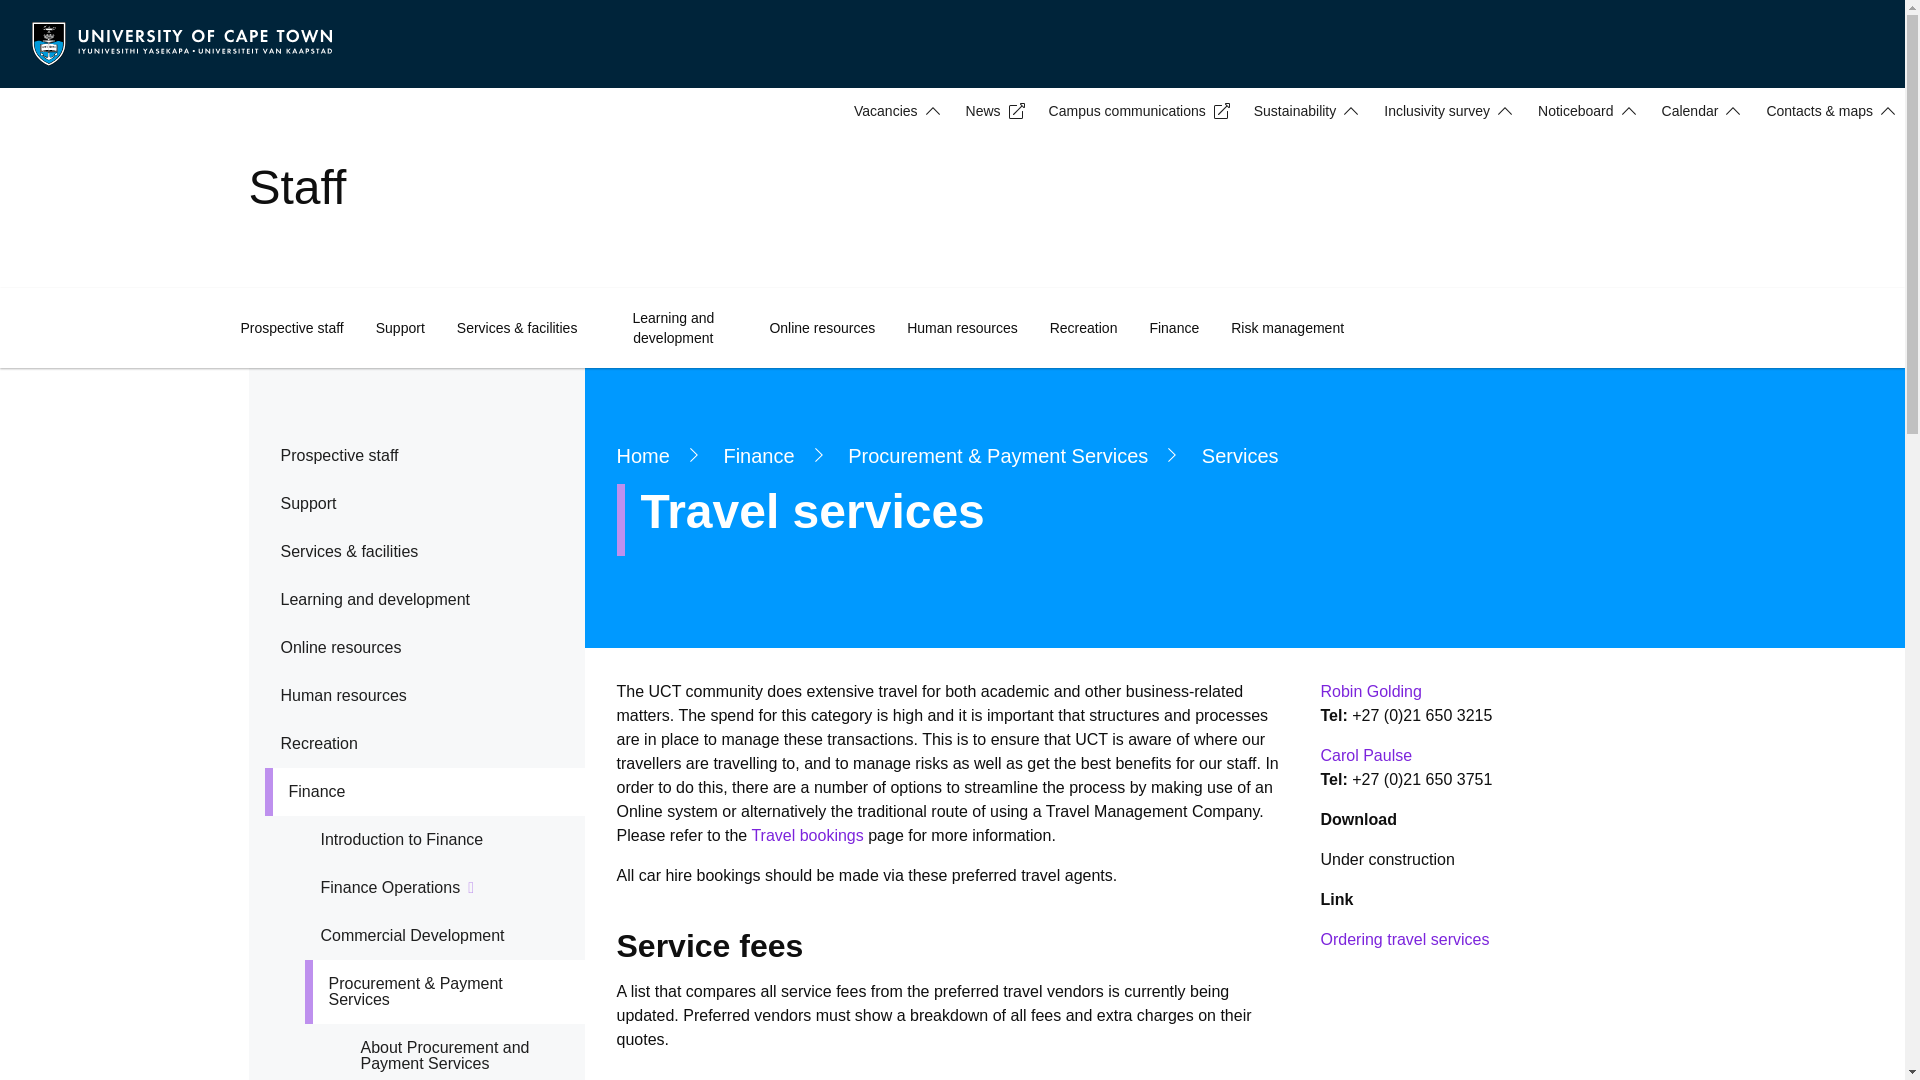 Image resolution: width=1920 pixels, height=1080 pixels. What do you see at coordinates (1444, 110) in the screenshot?
I see `Inclusivity survey` at bounding box center [1444, 110].